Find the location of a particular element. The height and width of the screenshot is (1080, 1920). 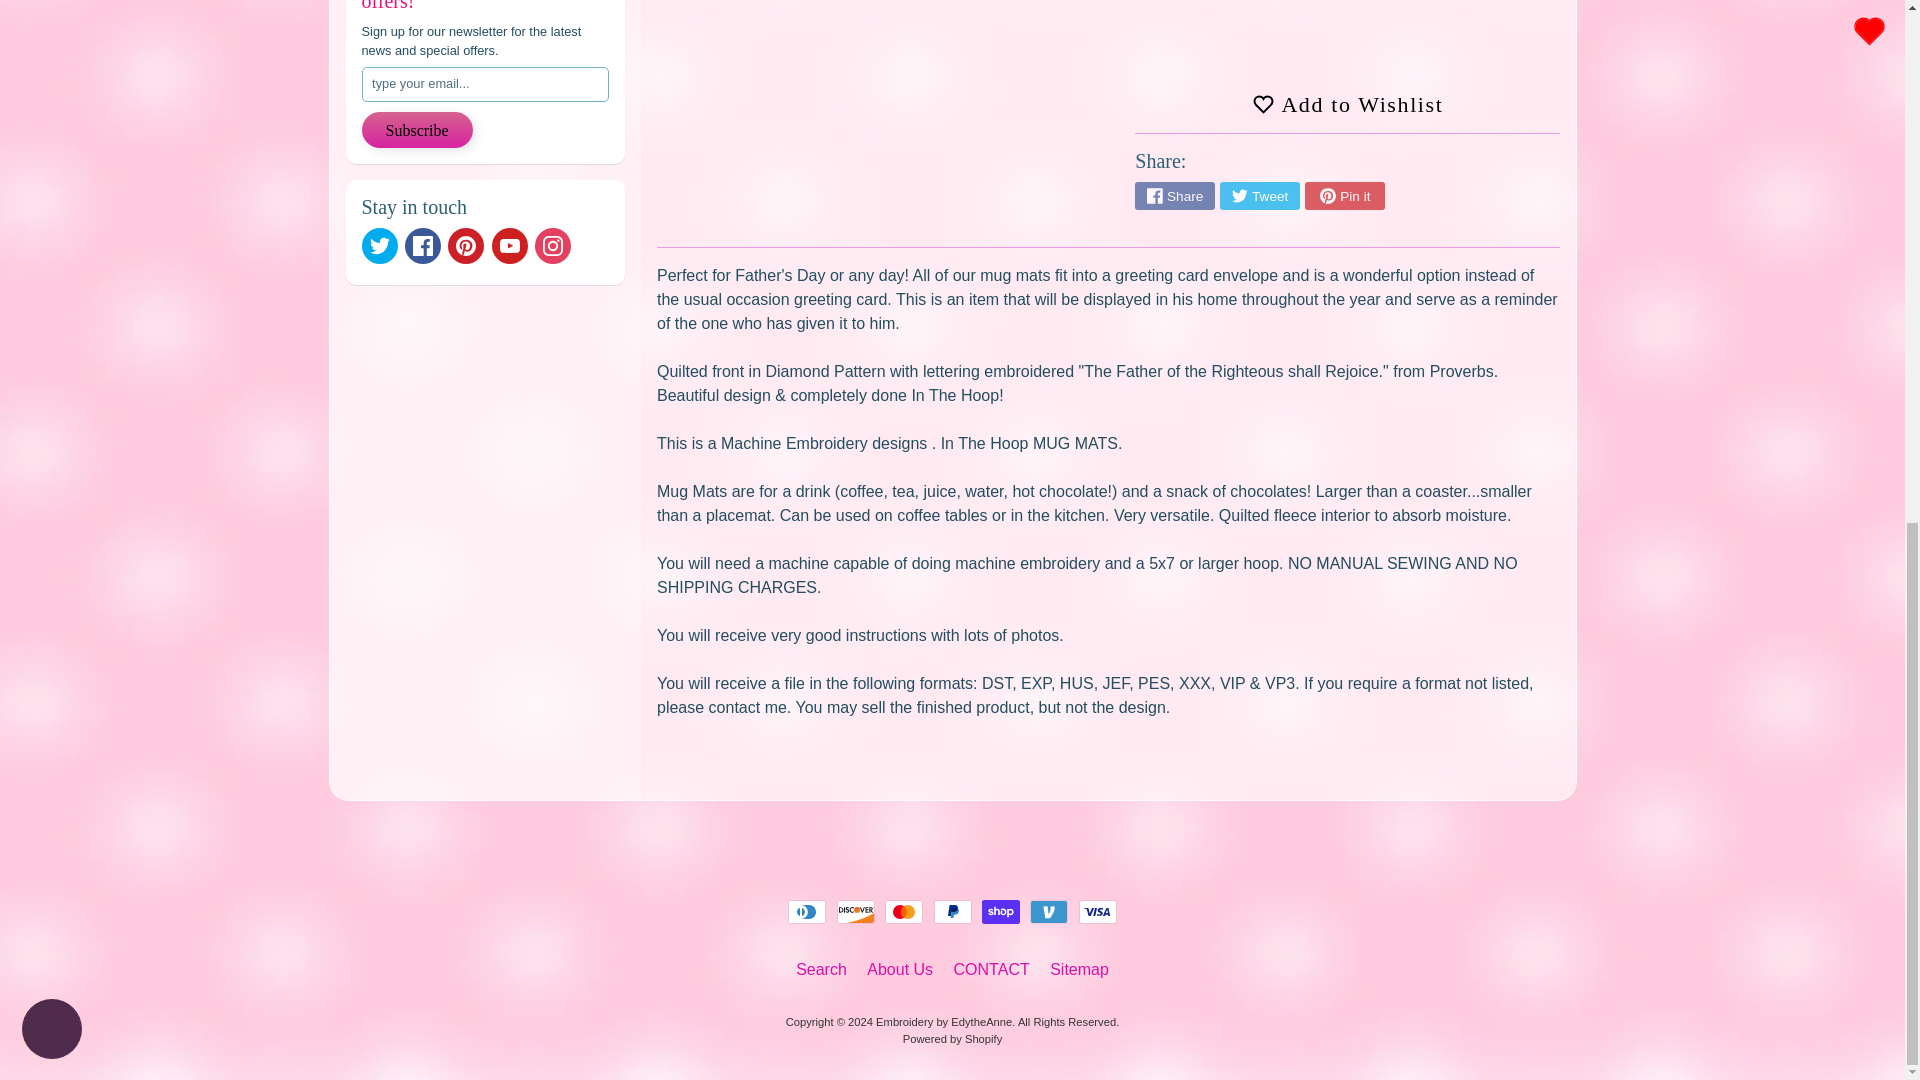

Mastercard is located at coordinates (904, 912).